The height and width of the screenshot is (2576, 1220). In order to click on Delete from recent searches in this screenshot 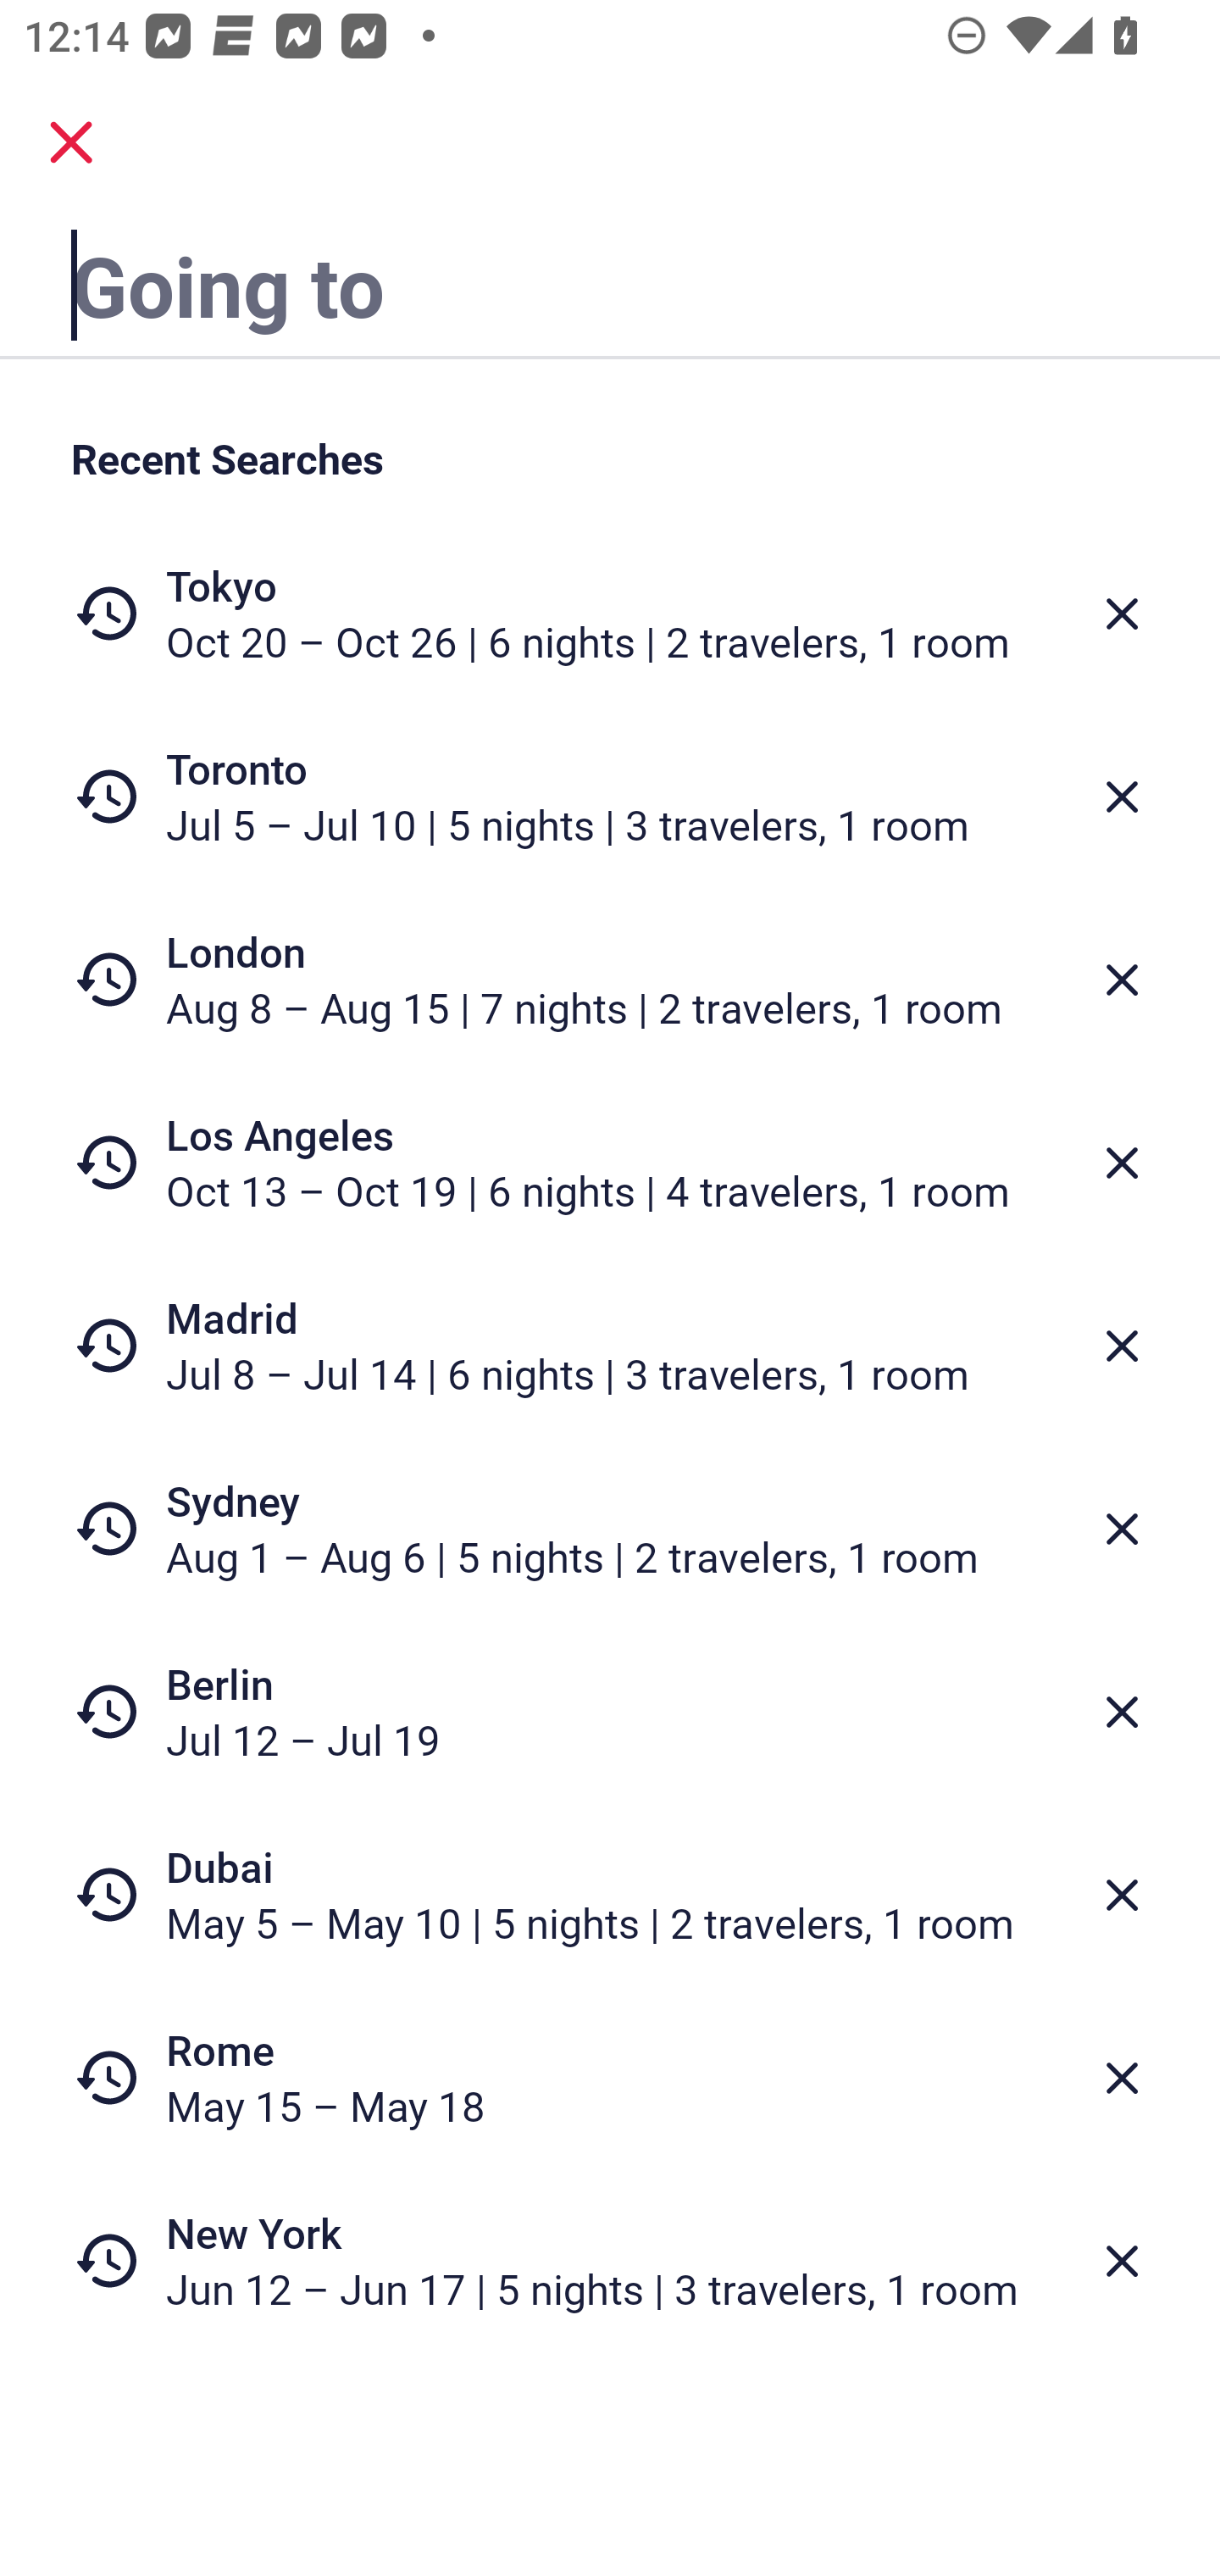, I will do `click(1122, 2079)`.